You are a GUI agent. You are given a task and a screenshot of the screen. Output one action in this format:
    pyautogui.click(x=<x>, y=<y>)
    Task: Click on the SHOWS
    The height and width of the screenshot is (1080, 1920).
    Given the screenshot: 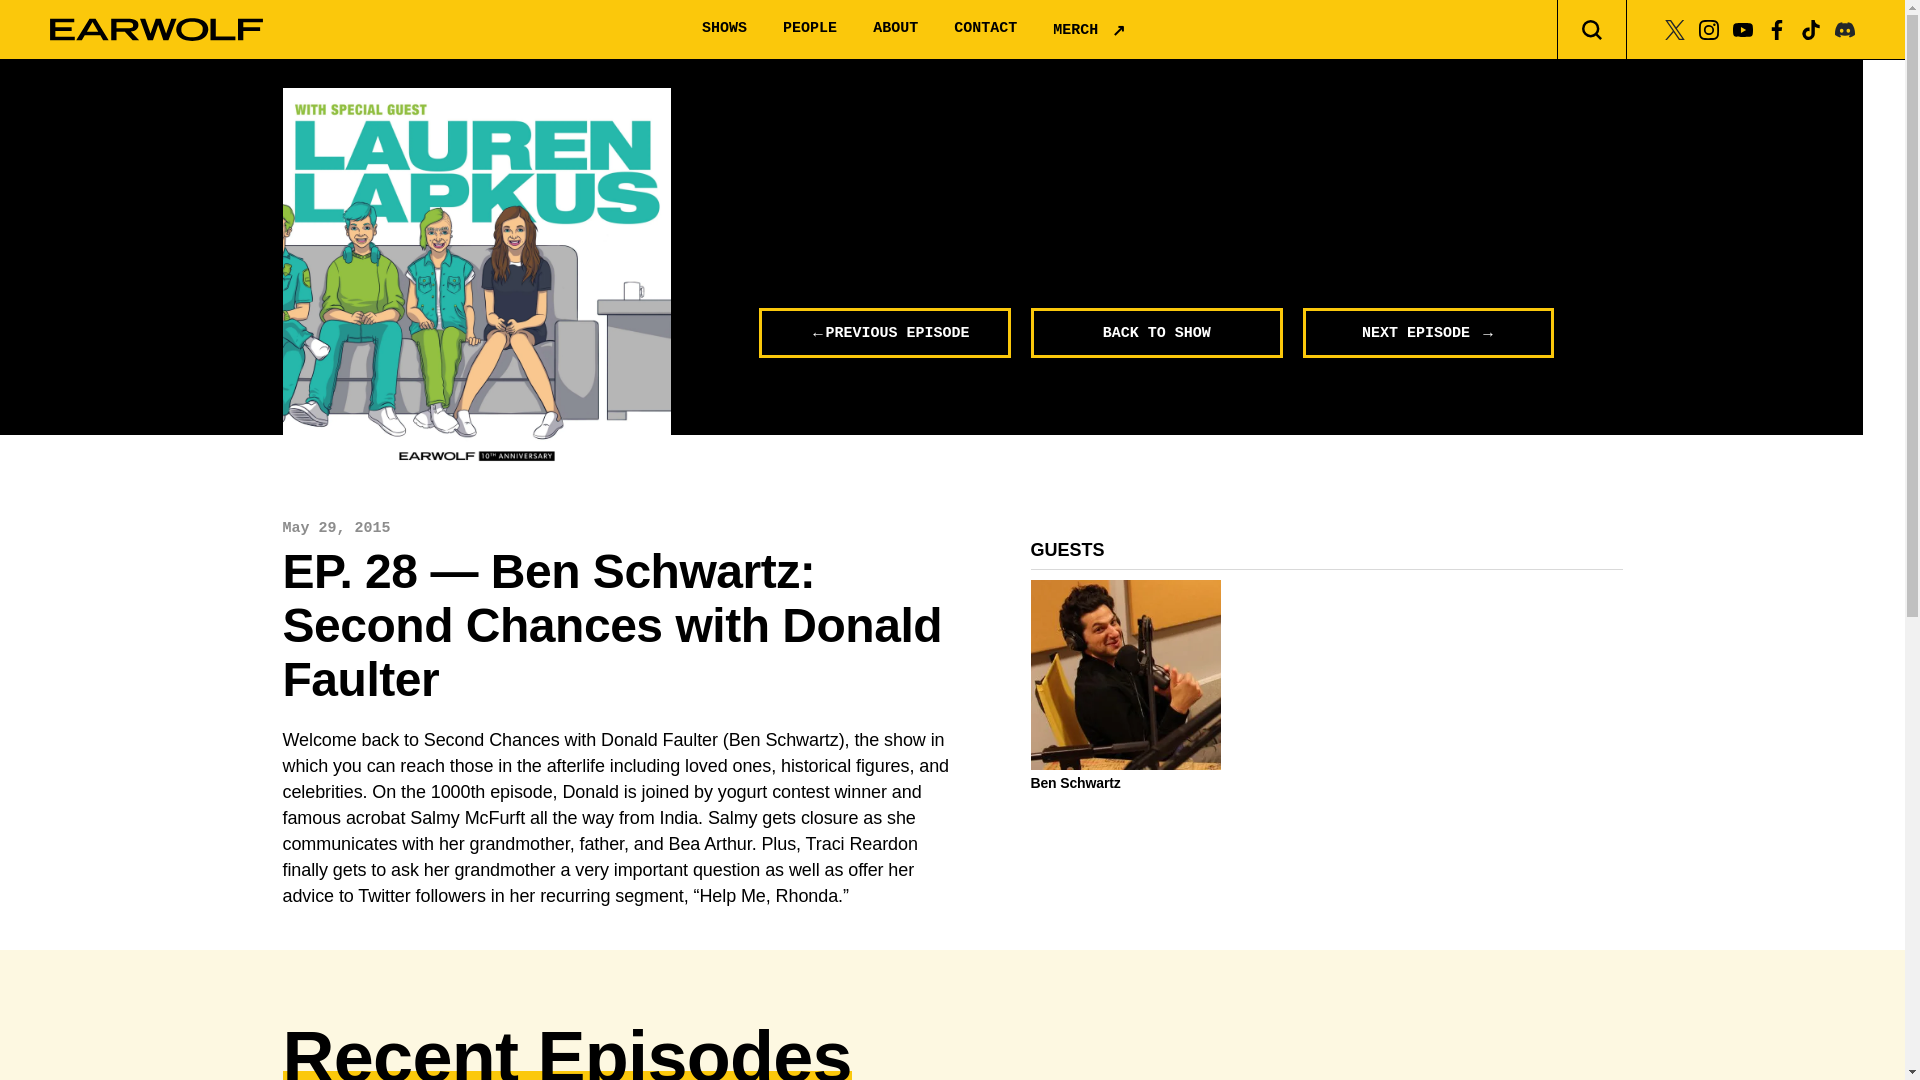 What is the action you would take?
    pyautogui.click(x=724, y=28)
    